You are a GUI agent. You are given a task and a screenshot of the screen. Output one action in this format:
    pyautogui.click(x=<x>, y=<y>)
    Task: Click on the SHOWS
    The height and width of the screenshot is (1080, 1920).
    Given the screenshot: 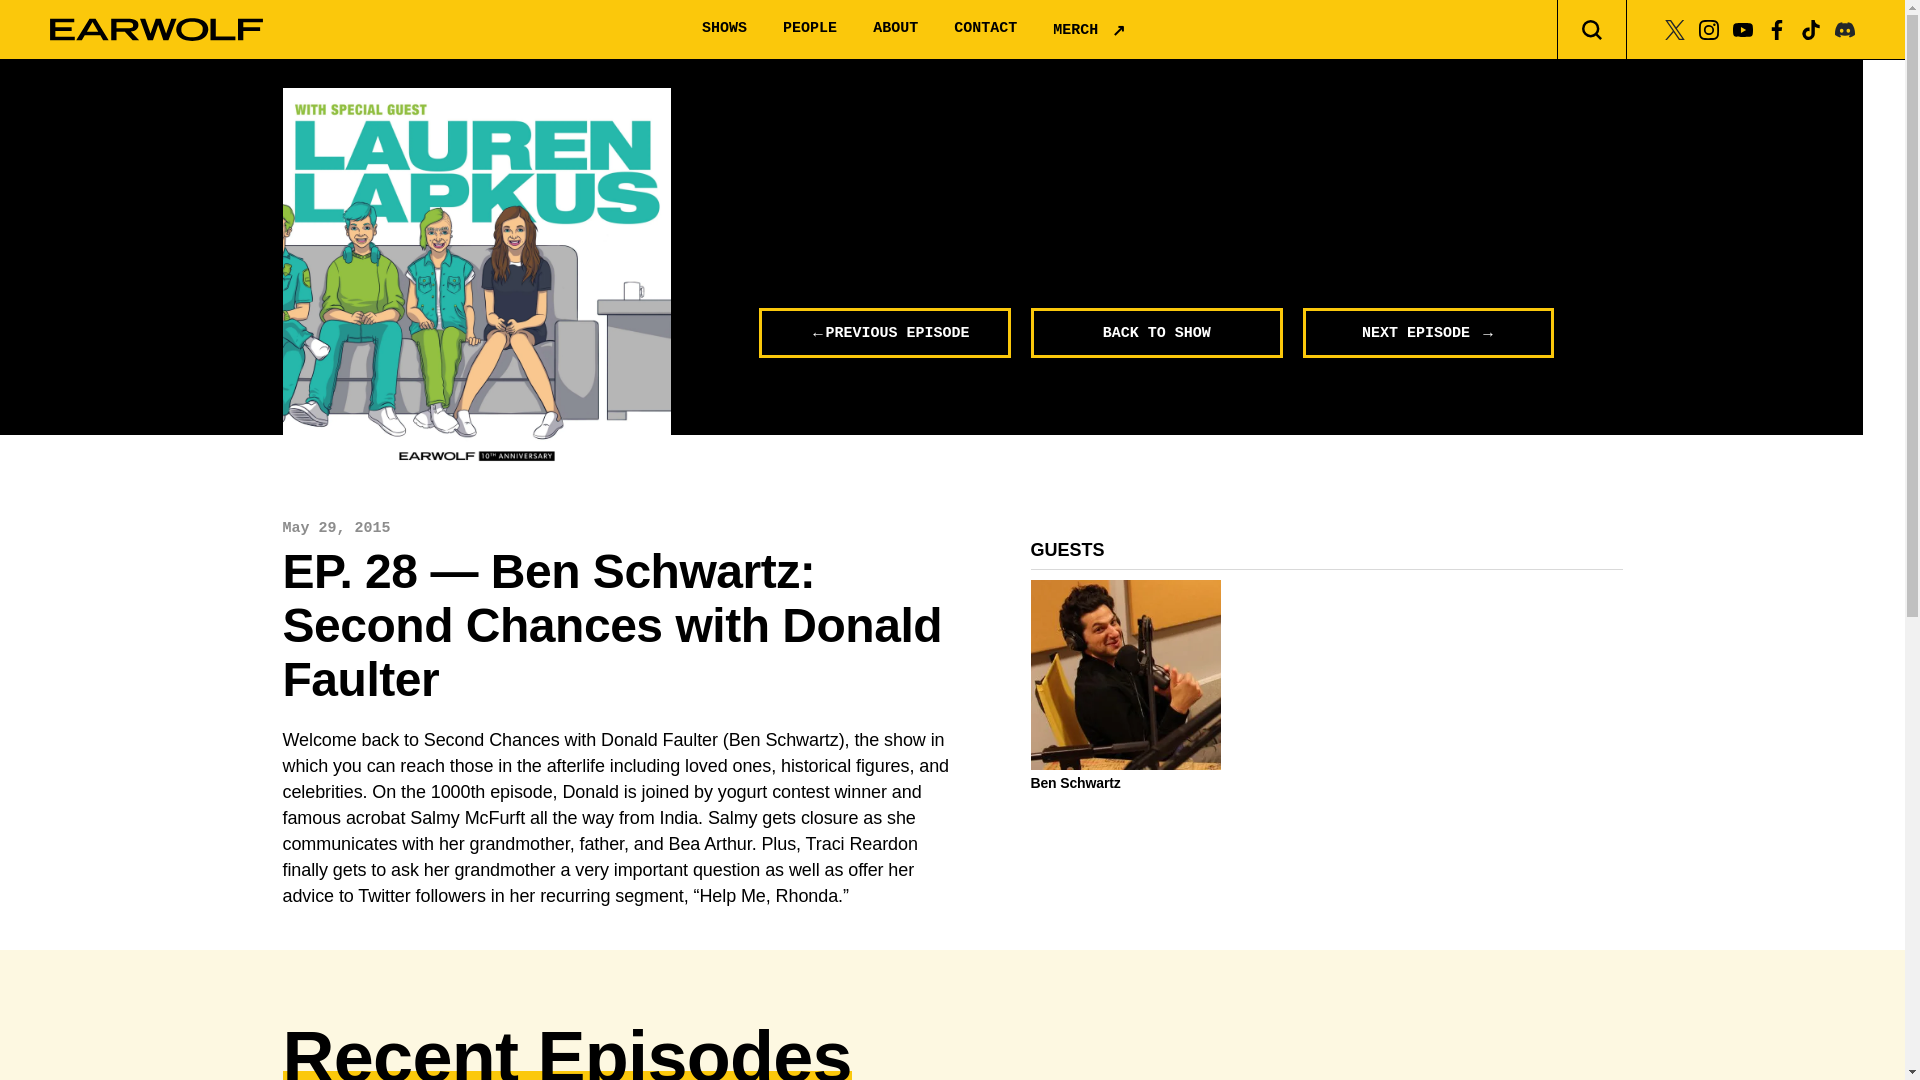 What is the action you would take?
    pyautogui.click(x=724, y=28)
    